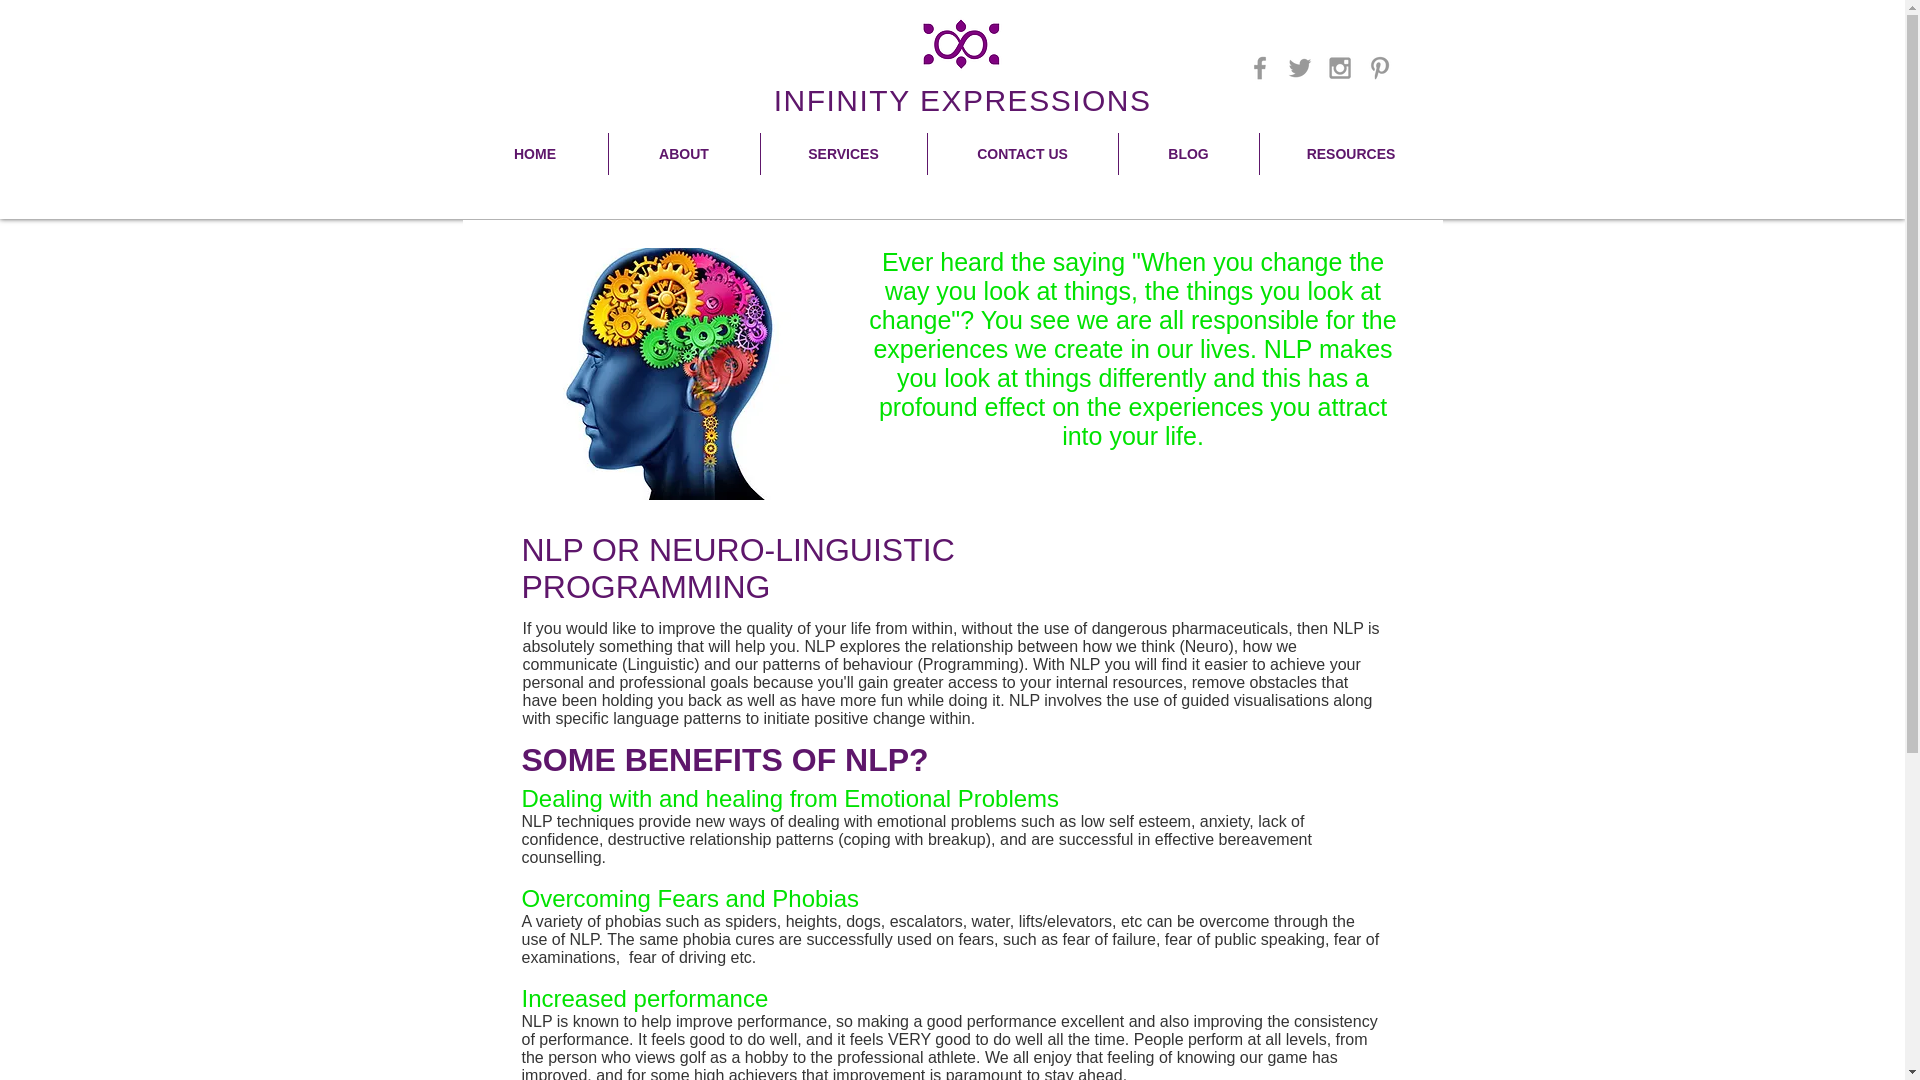 This screenshot has height=1080, width=1920. I want to click on BLOG, so click(1187, 153).